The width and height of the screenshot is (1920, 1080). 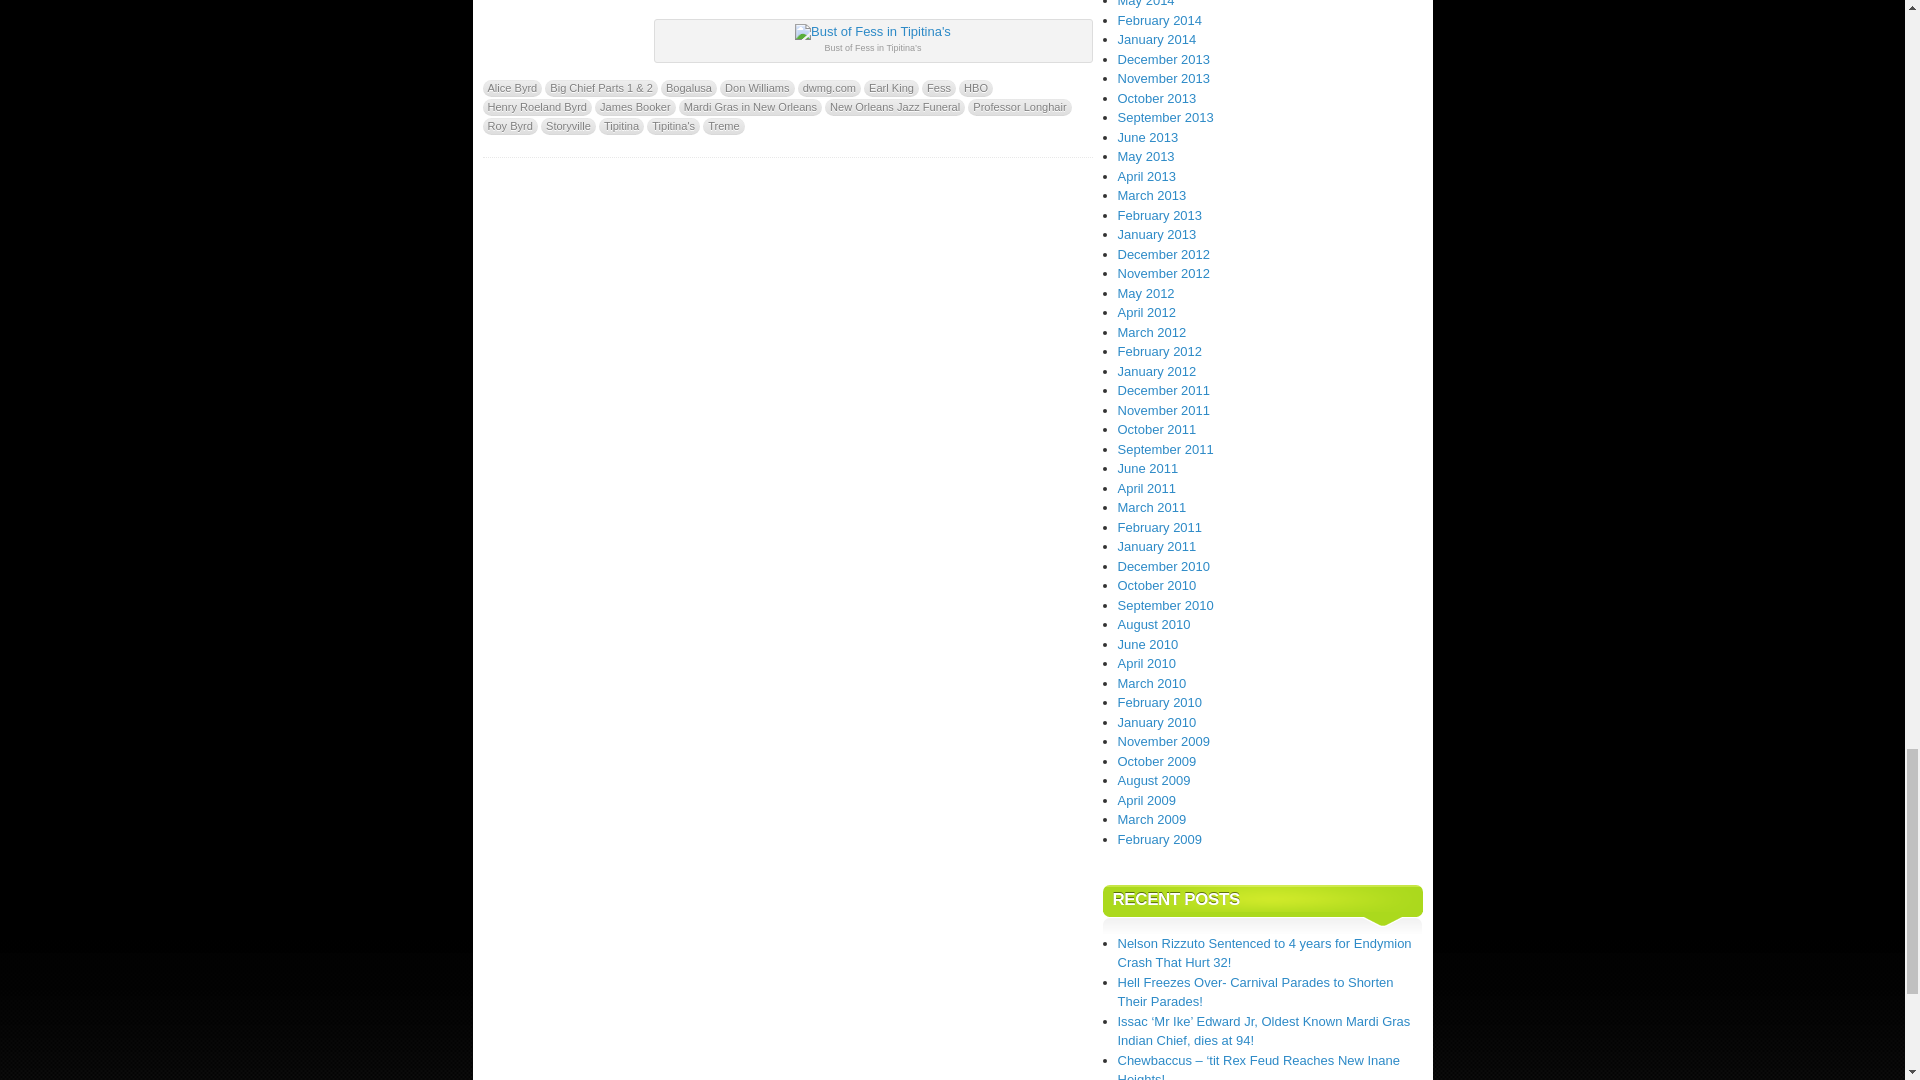 I want to click on Don Williams, so click(x=757, y=88).